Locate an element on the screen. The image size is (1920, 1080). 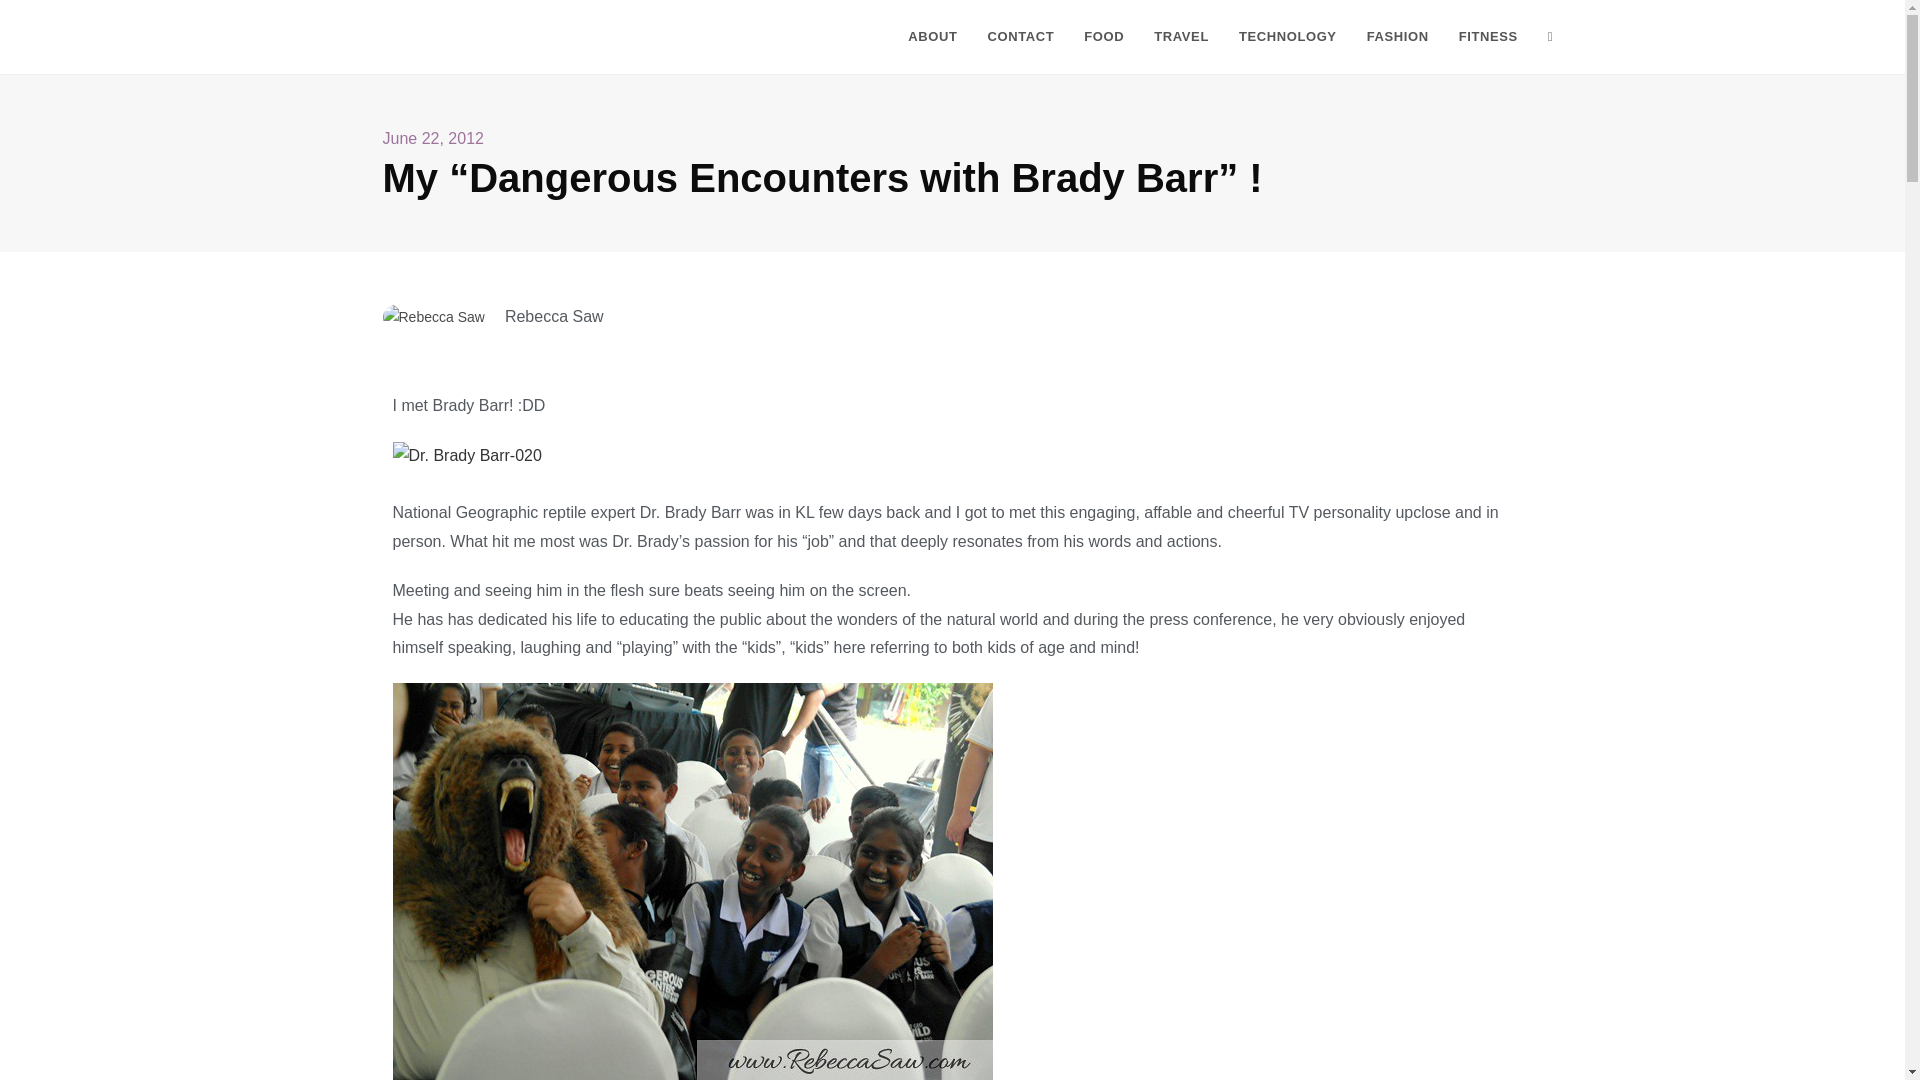
TECHNOLOGY is located at coordinates (1288, 37).